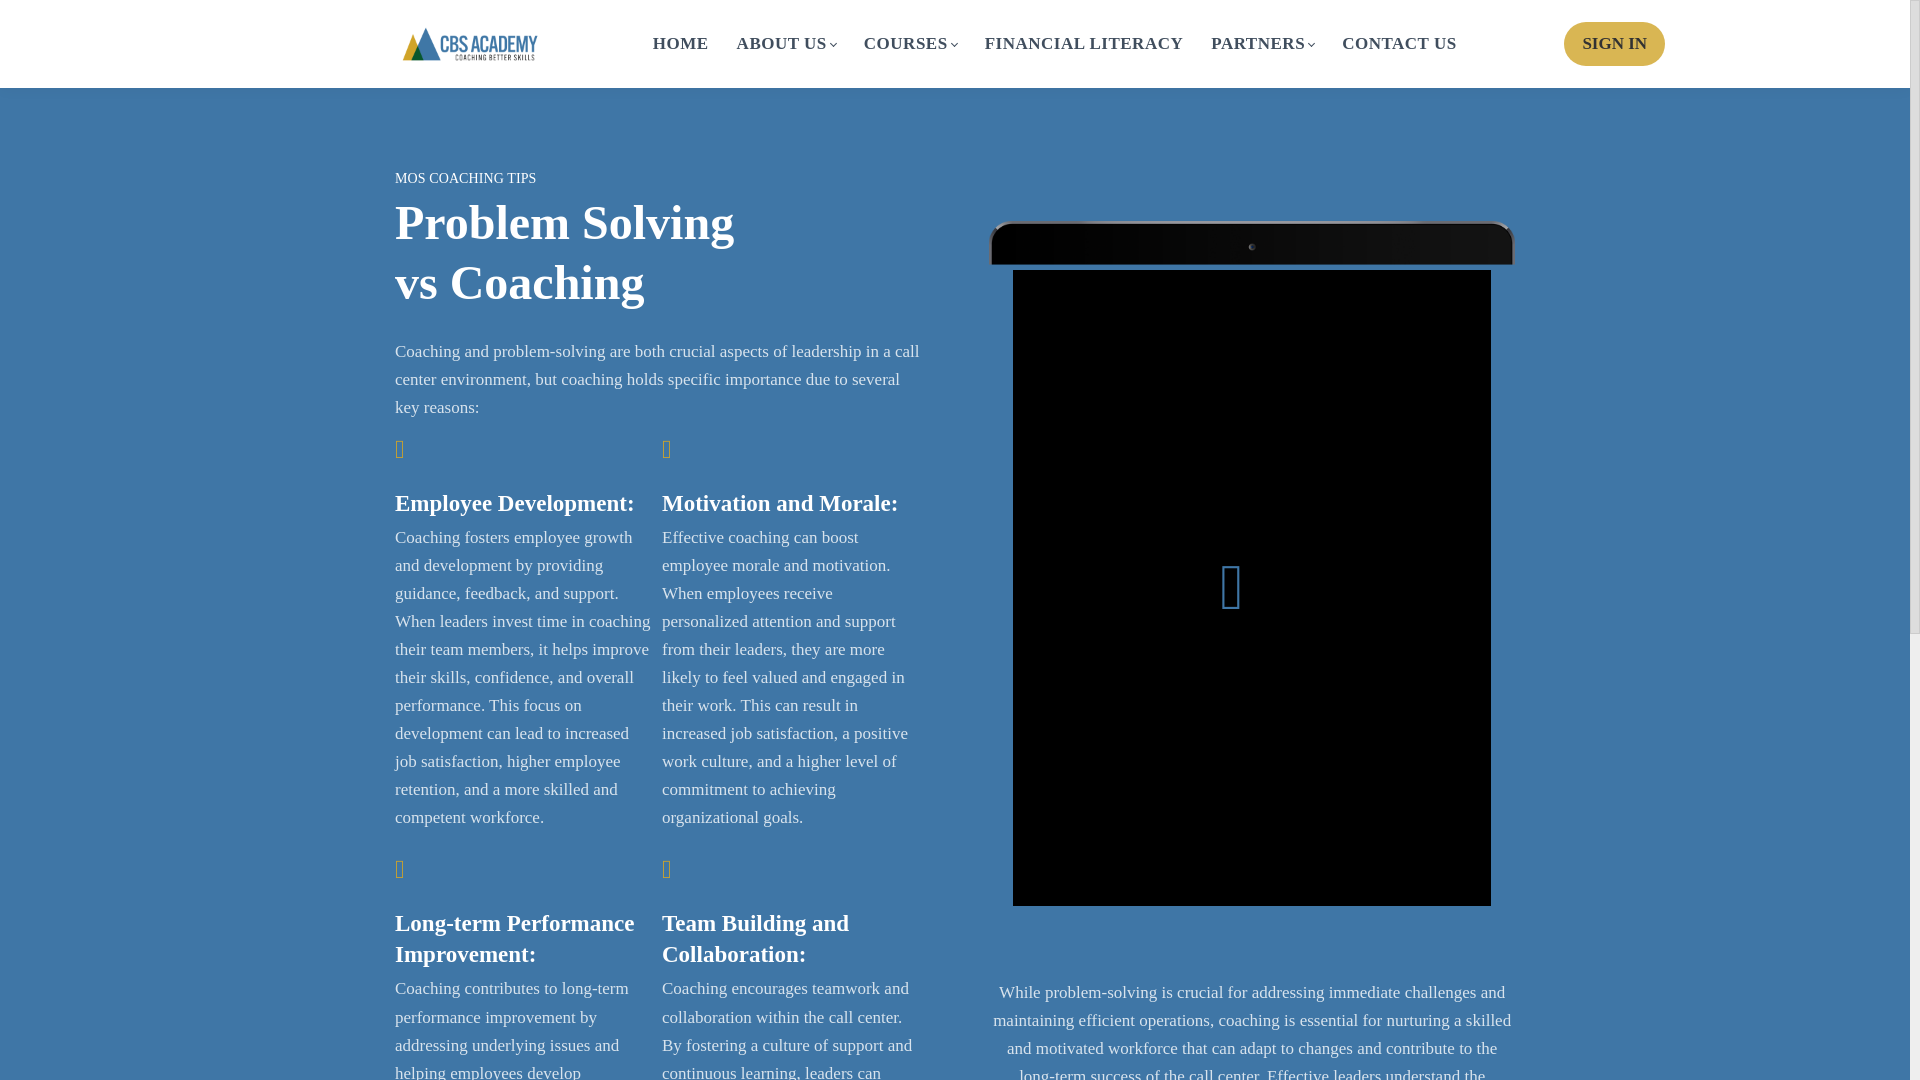 The height and width of the screenshot is (1080, 1920). Describe the element at coordinates (1400, 44) in the screenshot. I see `CONTACT US` at that location.